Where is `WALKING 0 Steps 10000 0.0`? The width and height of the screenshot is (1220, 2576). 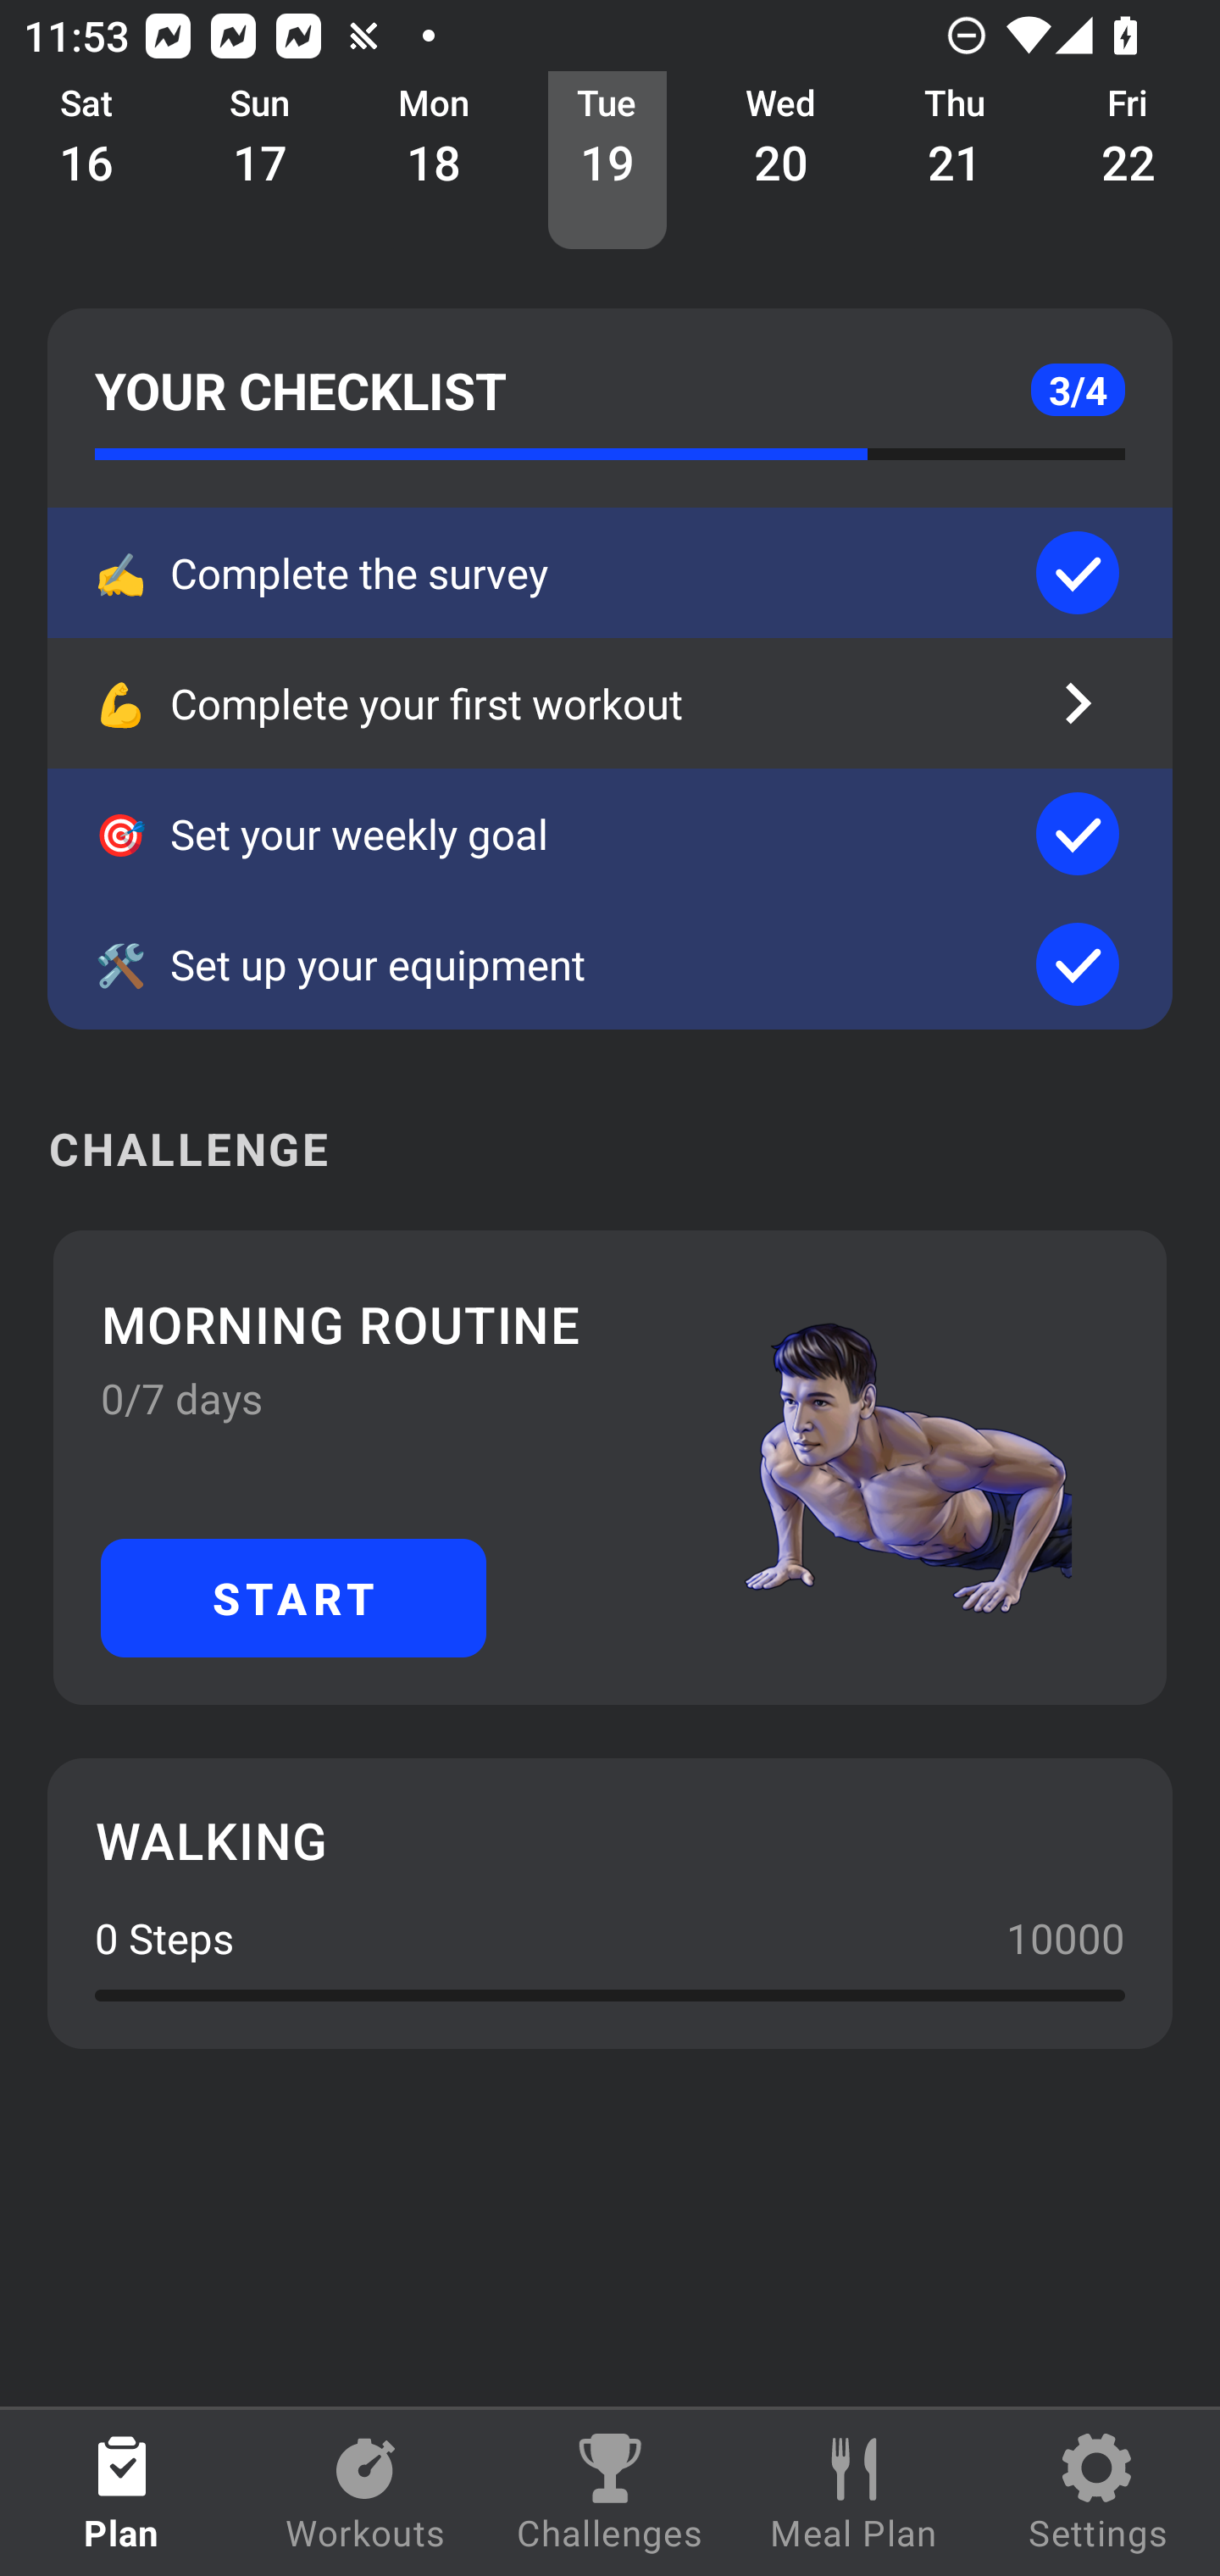
WALKING 0 Steps 10000 0.0 is located at coordinates (610, 1903).